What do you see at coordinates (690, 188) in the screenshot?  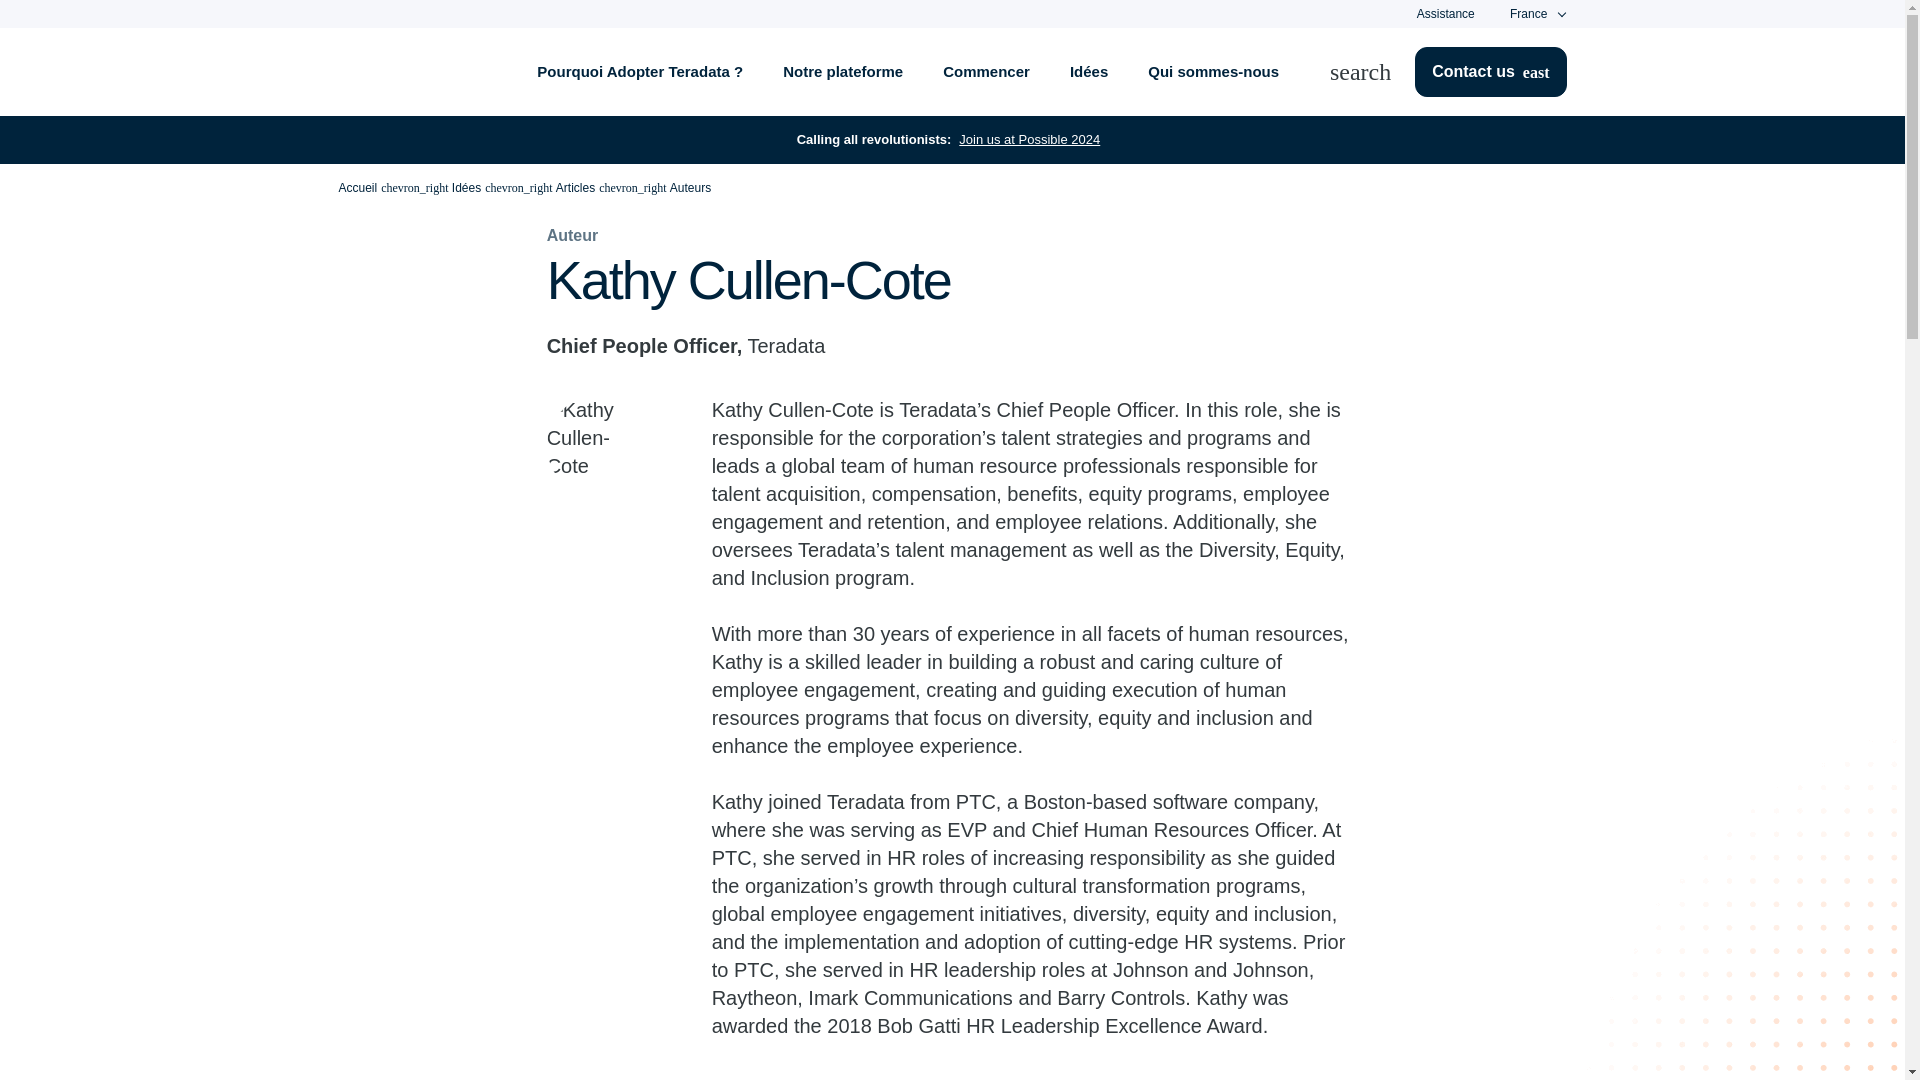 I see `Auteurs` at bounding box center [690, 188].